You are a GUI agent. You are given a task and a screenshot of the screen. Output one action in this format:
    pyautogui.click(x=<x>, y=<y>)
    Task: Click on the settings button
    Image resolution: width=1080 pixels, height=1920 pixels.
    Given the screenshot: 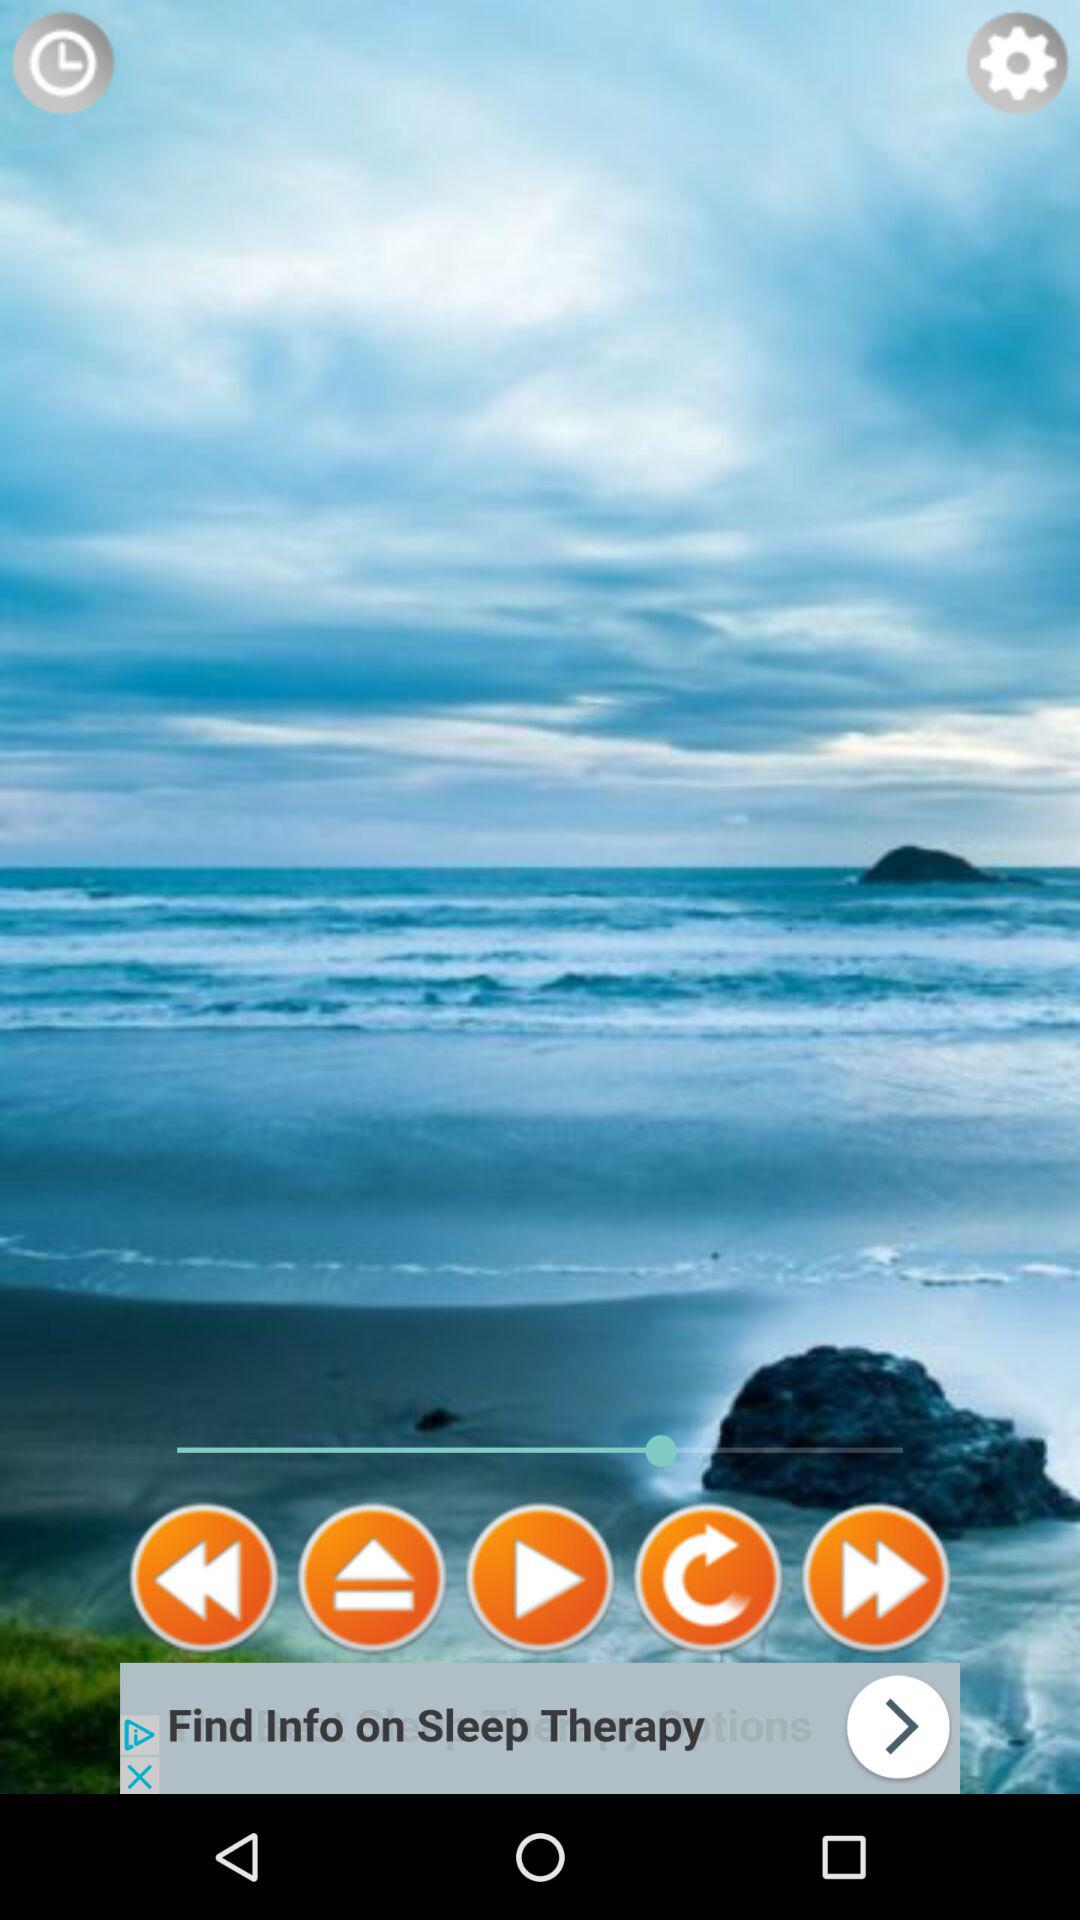 What is the action you would take?
    pyautogui.click(x=1017, y=63)
    